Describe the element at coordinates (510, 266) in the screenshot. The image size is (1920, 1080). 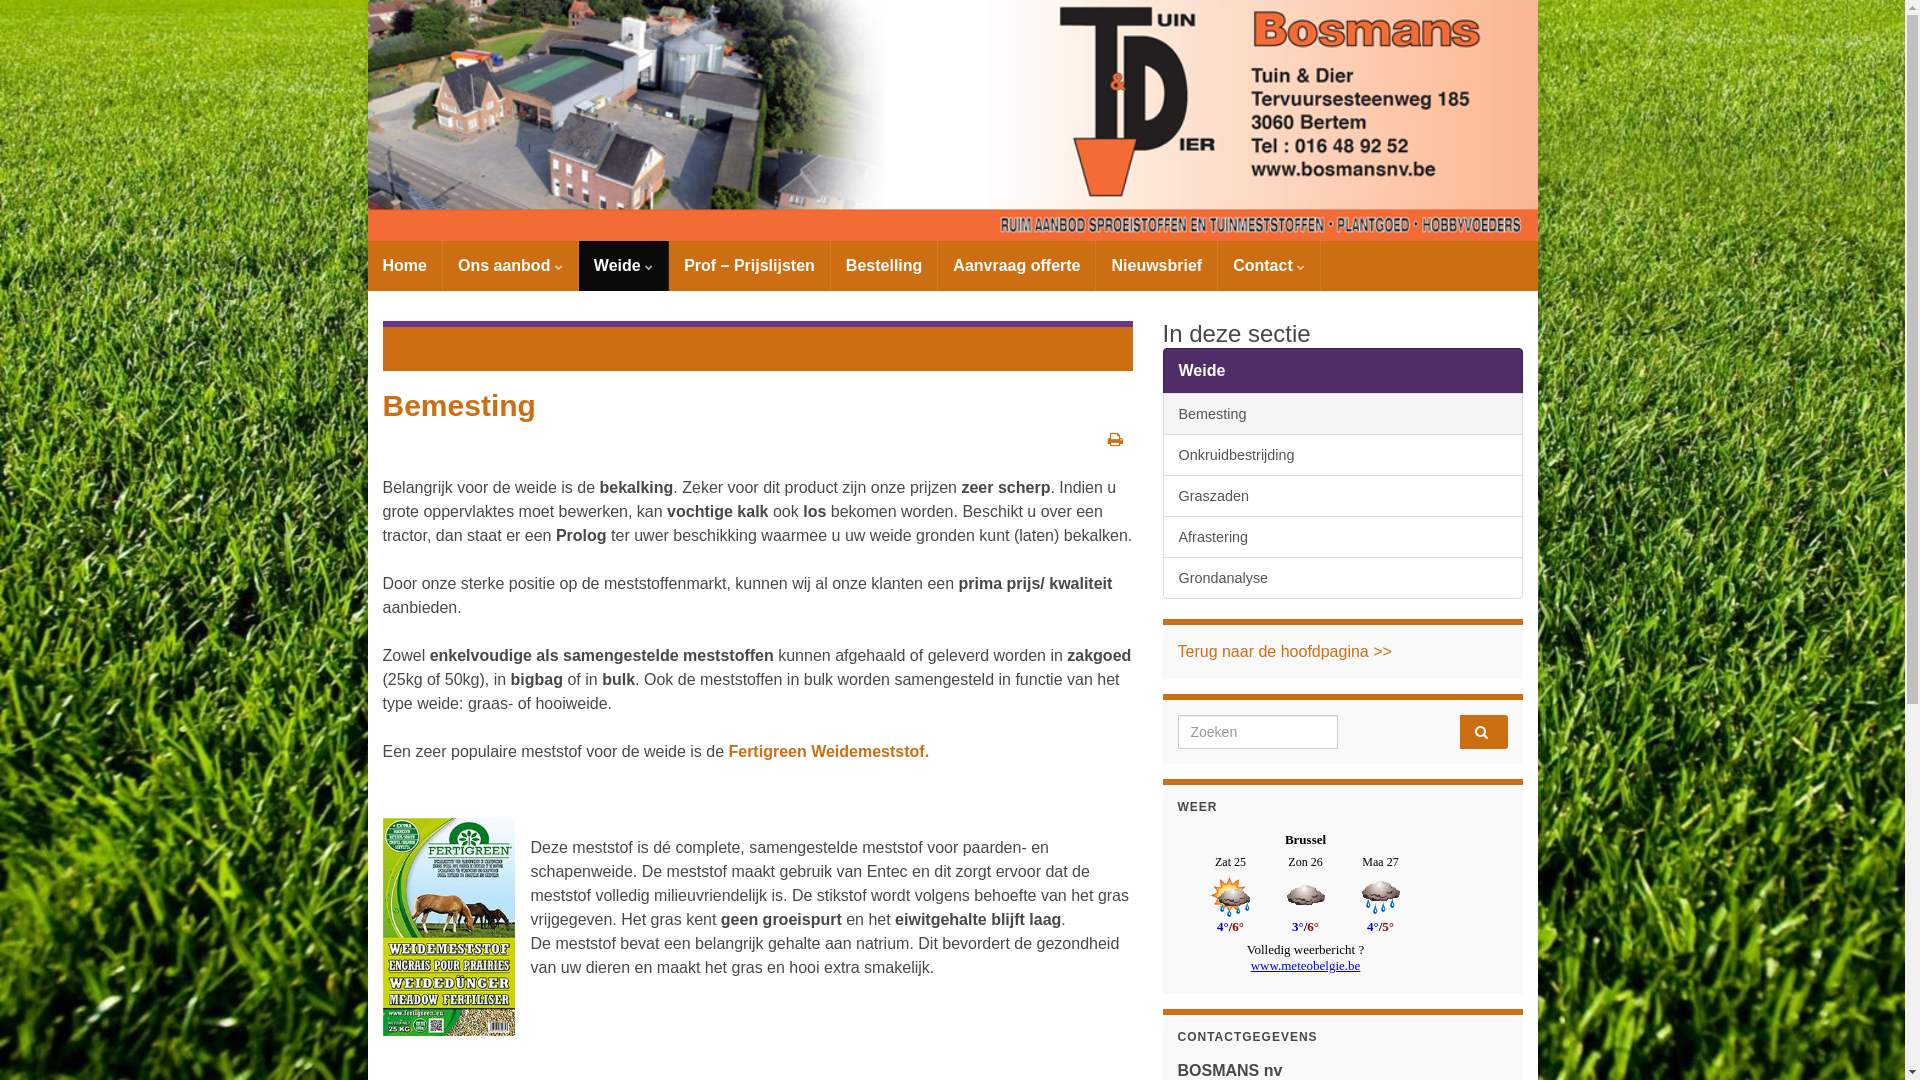
I see `Ons aanbod` at that location.